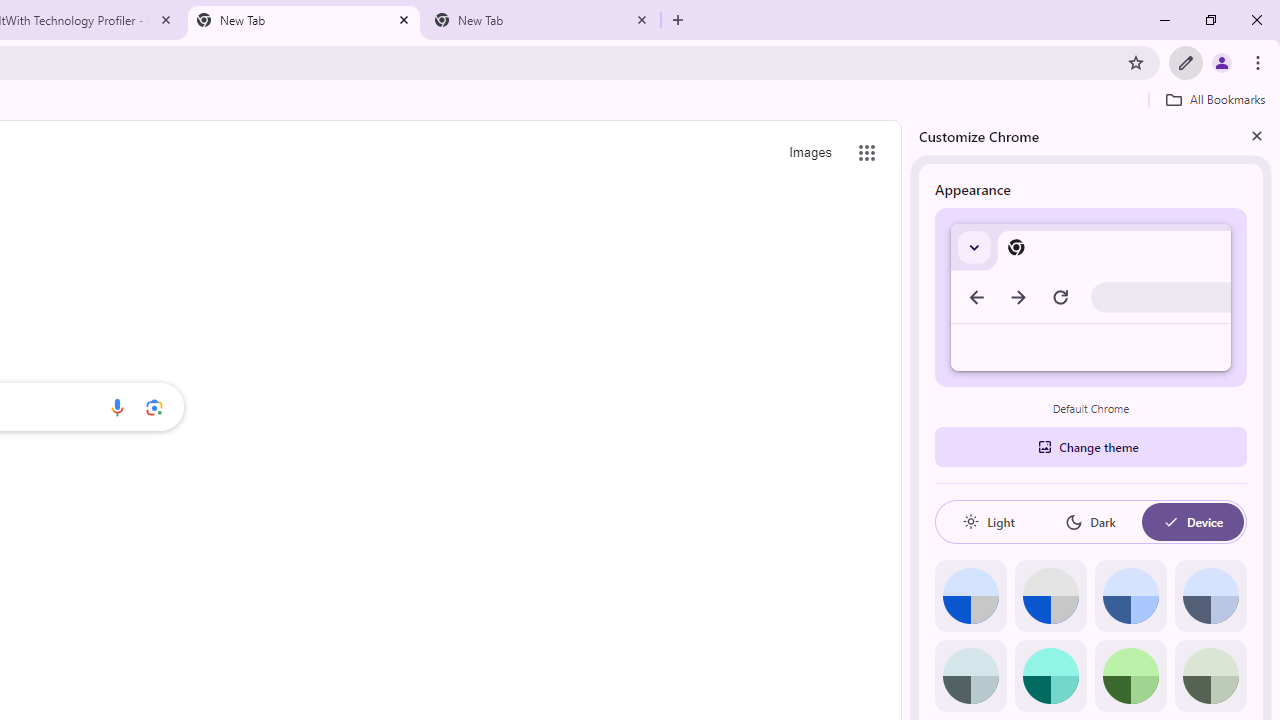 Image resolution: width=1280 pixels, height=720 pixels. What do you see at coordinates (1050, 596) in the screenshot?
I see `Grey default color` at bounding box center [1050, 596].